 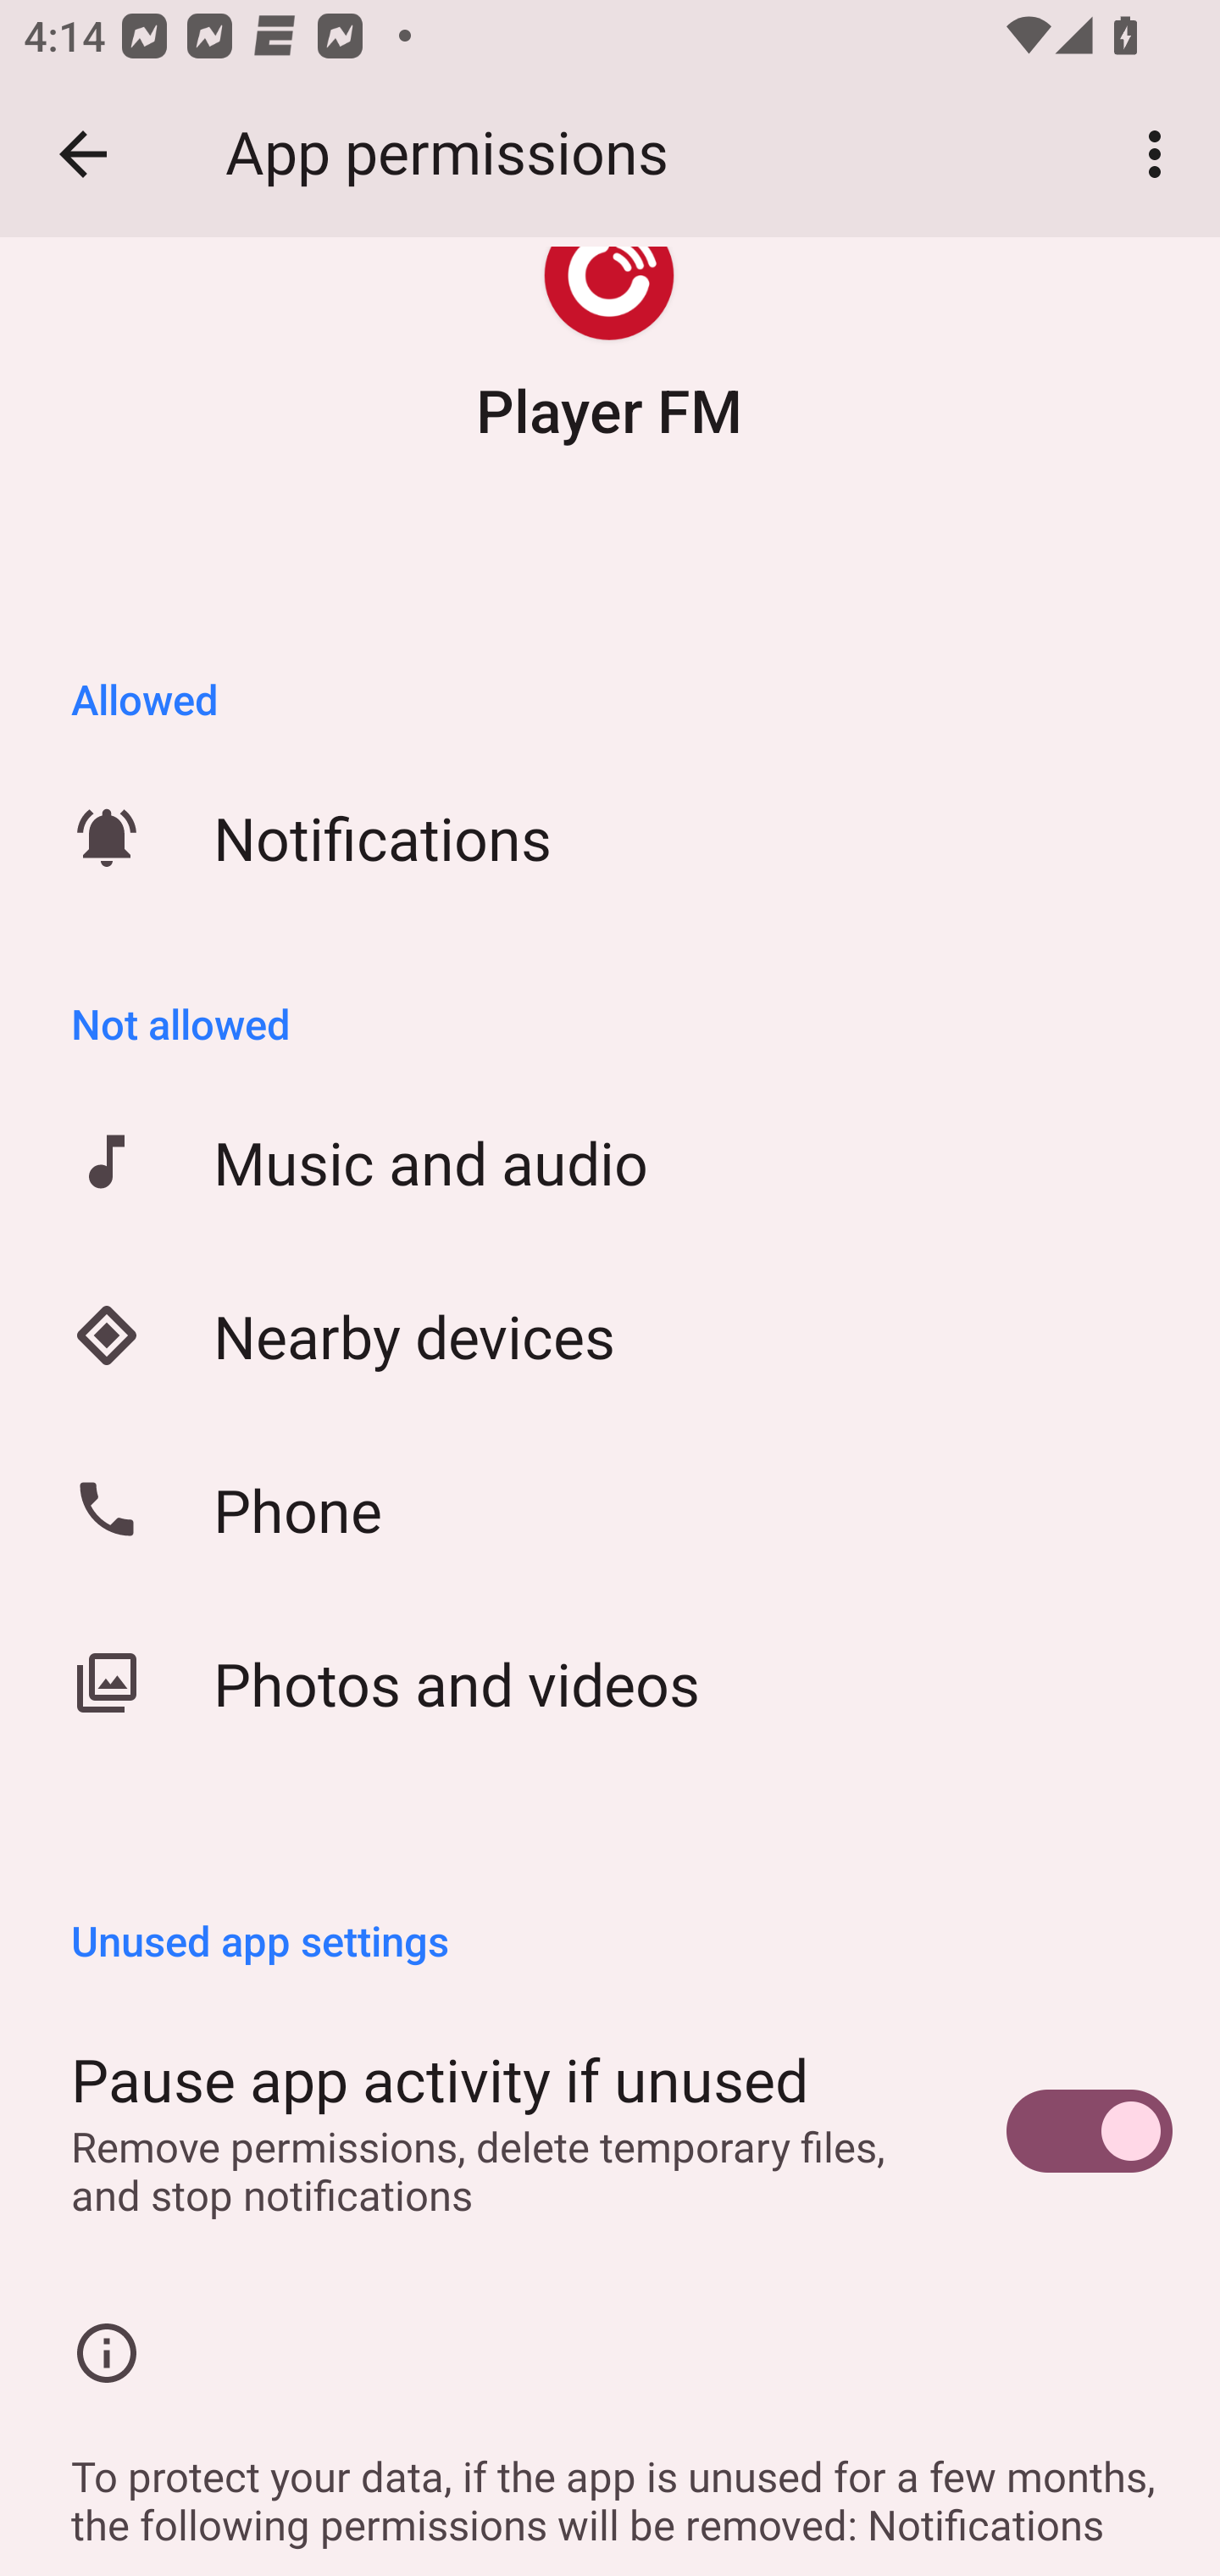 What do you see at coordinates (610, 1683) in the screenshot?
I see `Photos and videos` at bounding box center [610, 1683].